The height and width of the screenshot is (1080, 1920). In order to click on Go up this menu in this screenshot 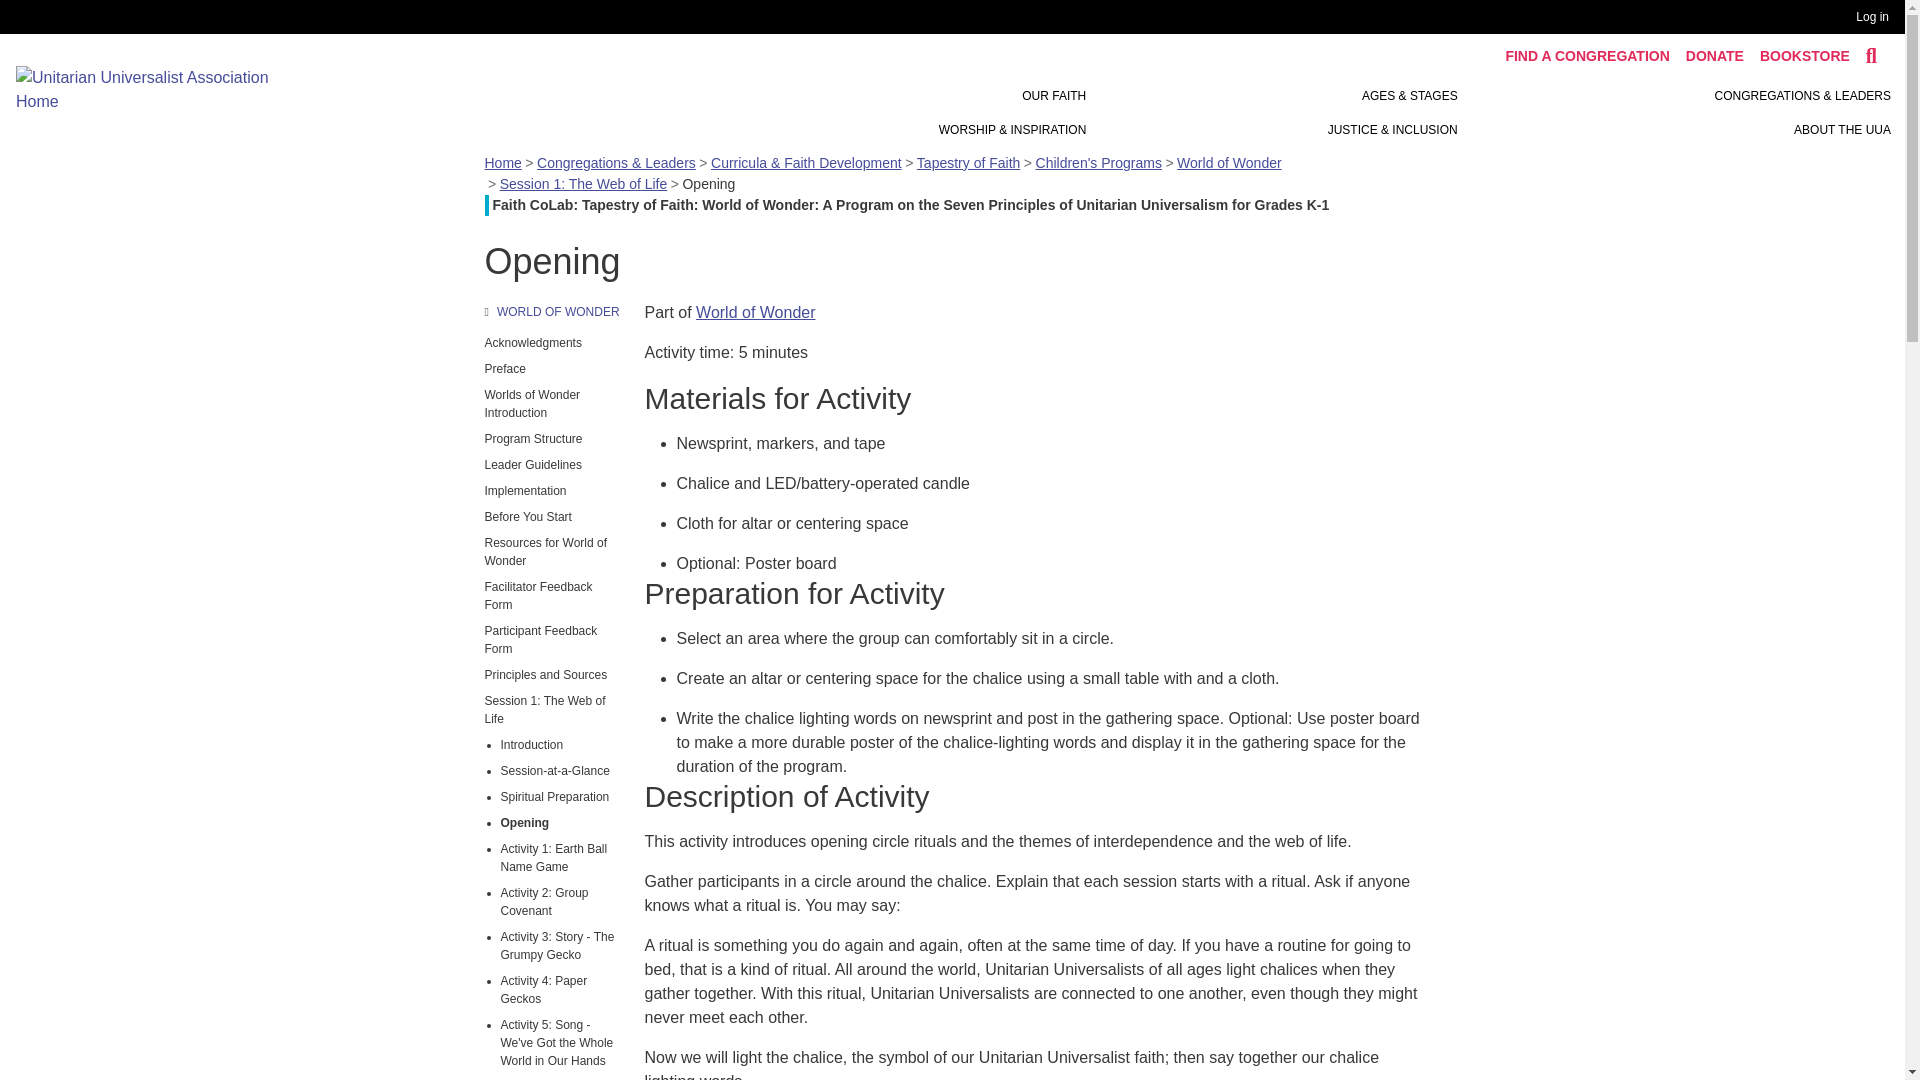, I will do `click(552, 312)`.